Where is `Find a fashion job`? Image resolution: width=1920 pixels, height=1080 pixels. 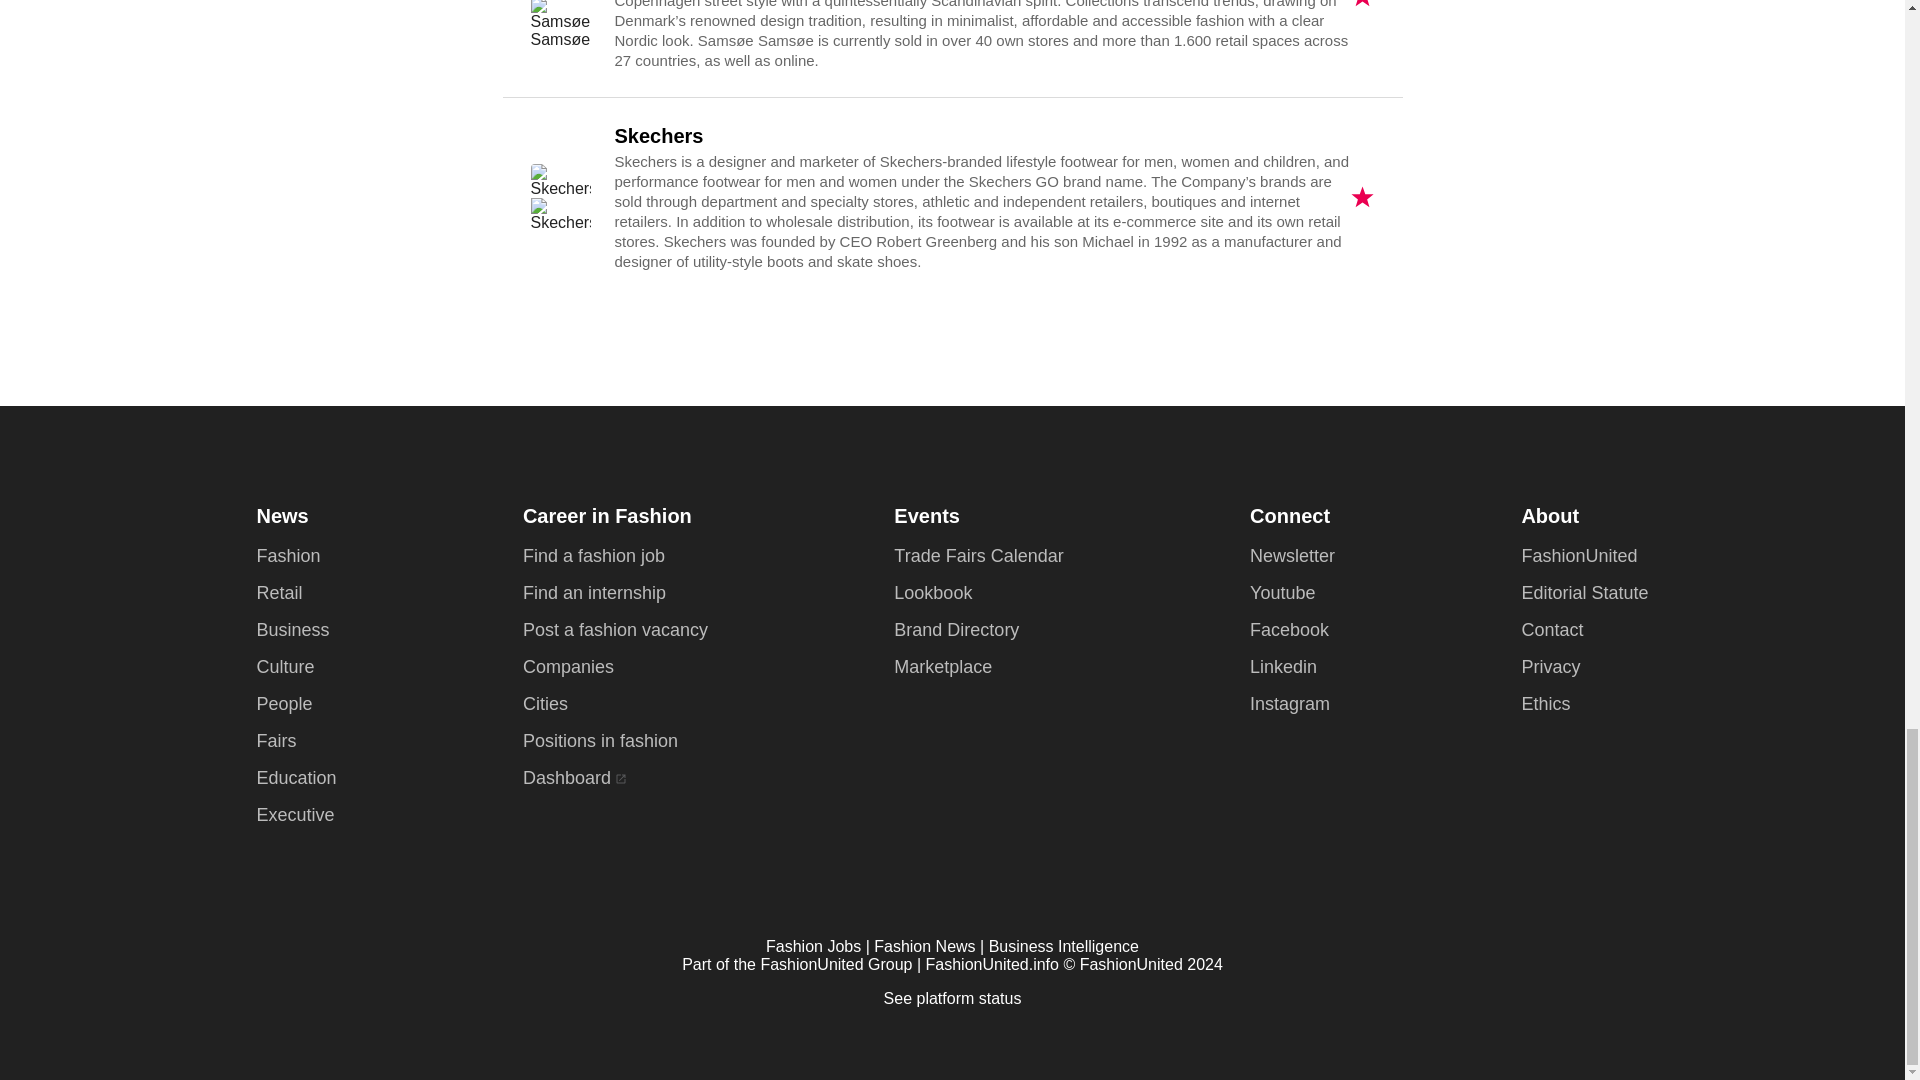 Find a fashion job is located at coordinates (593, 556).